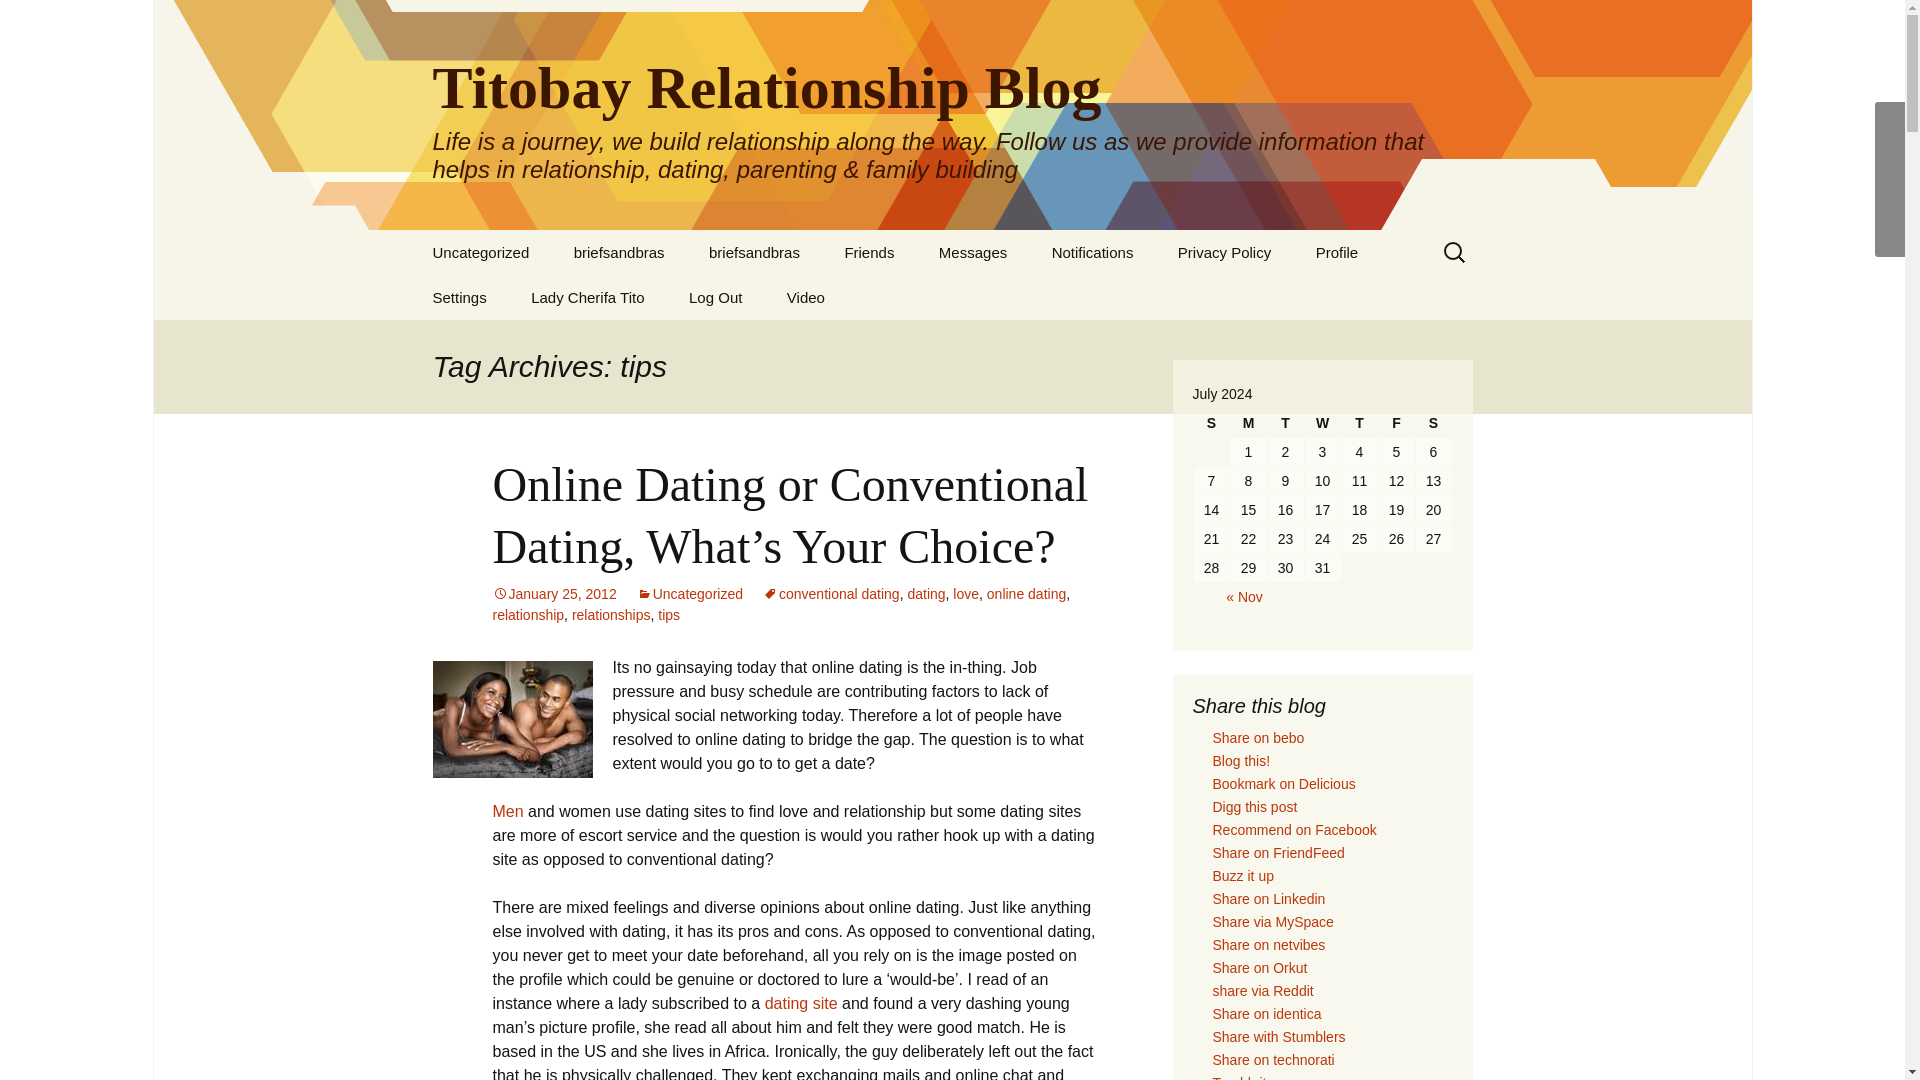 This screenshot has width=1920, height=1080. Describe the element at coordinates (800, 1002) in the screenshot. I see `dating site` at that location.